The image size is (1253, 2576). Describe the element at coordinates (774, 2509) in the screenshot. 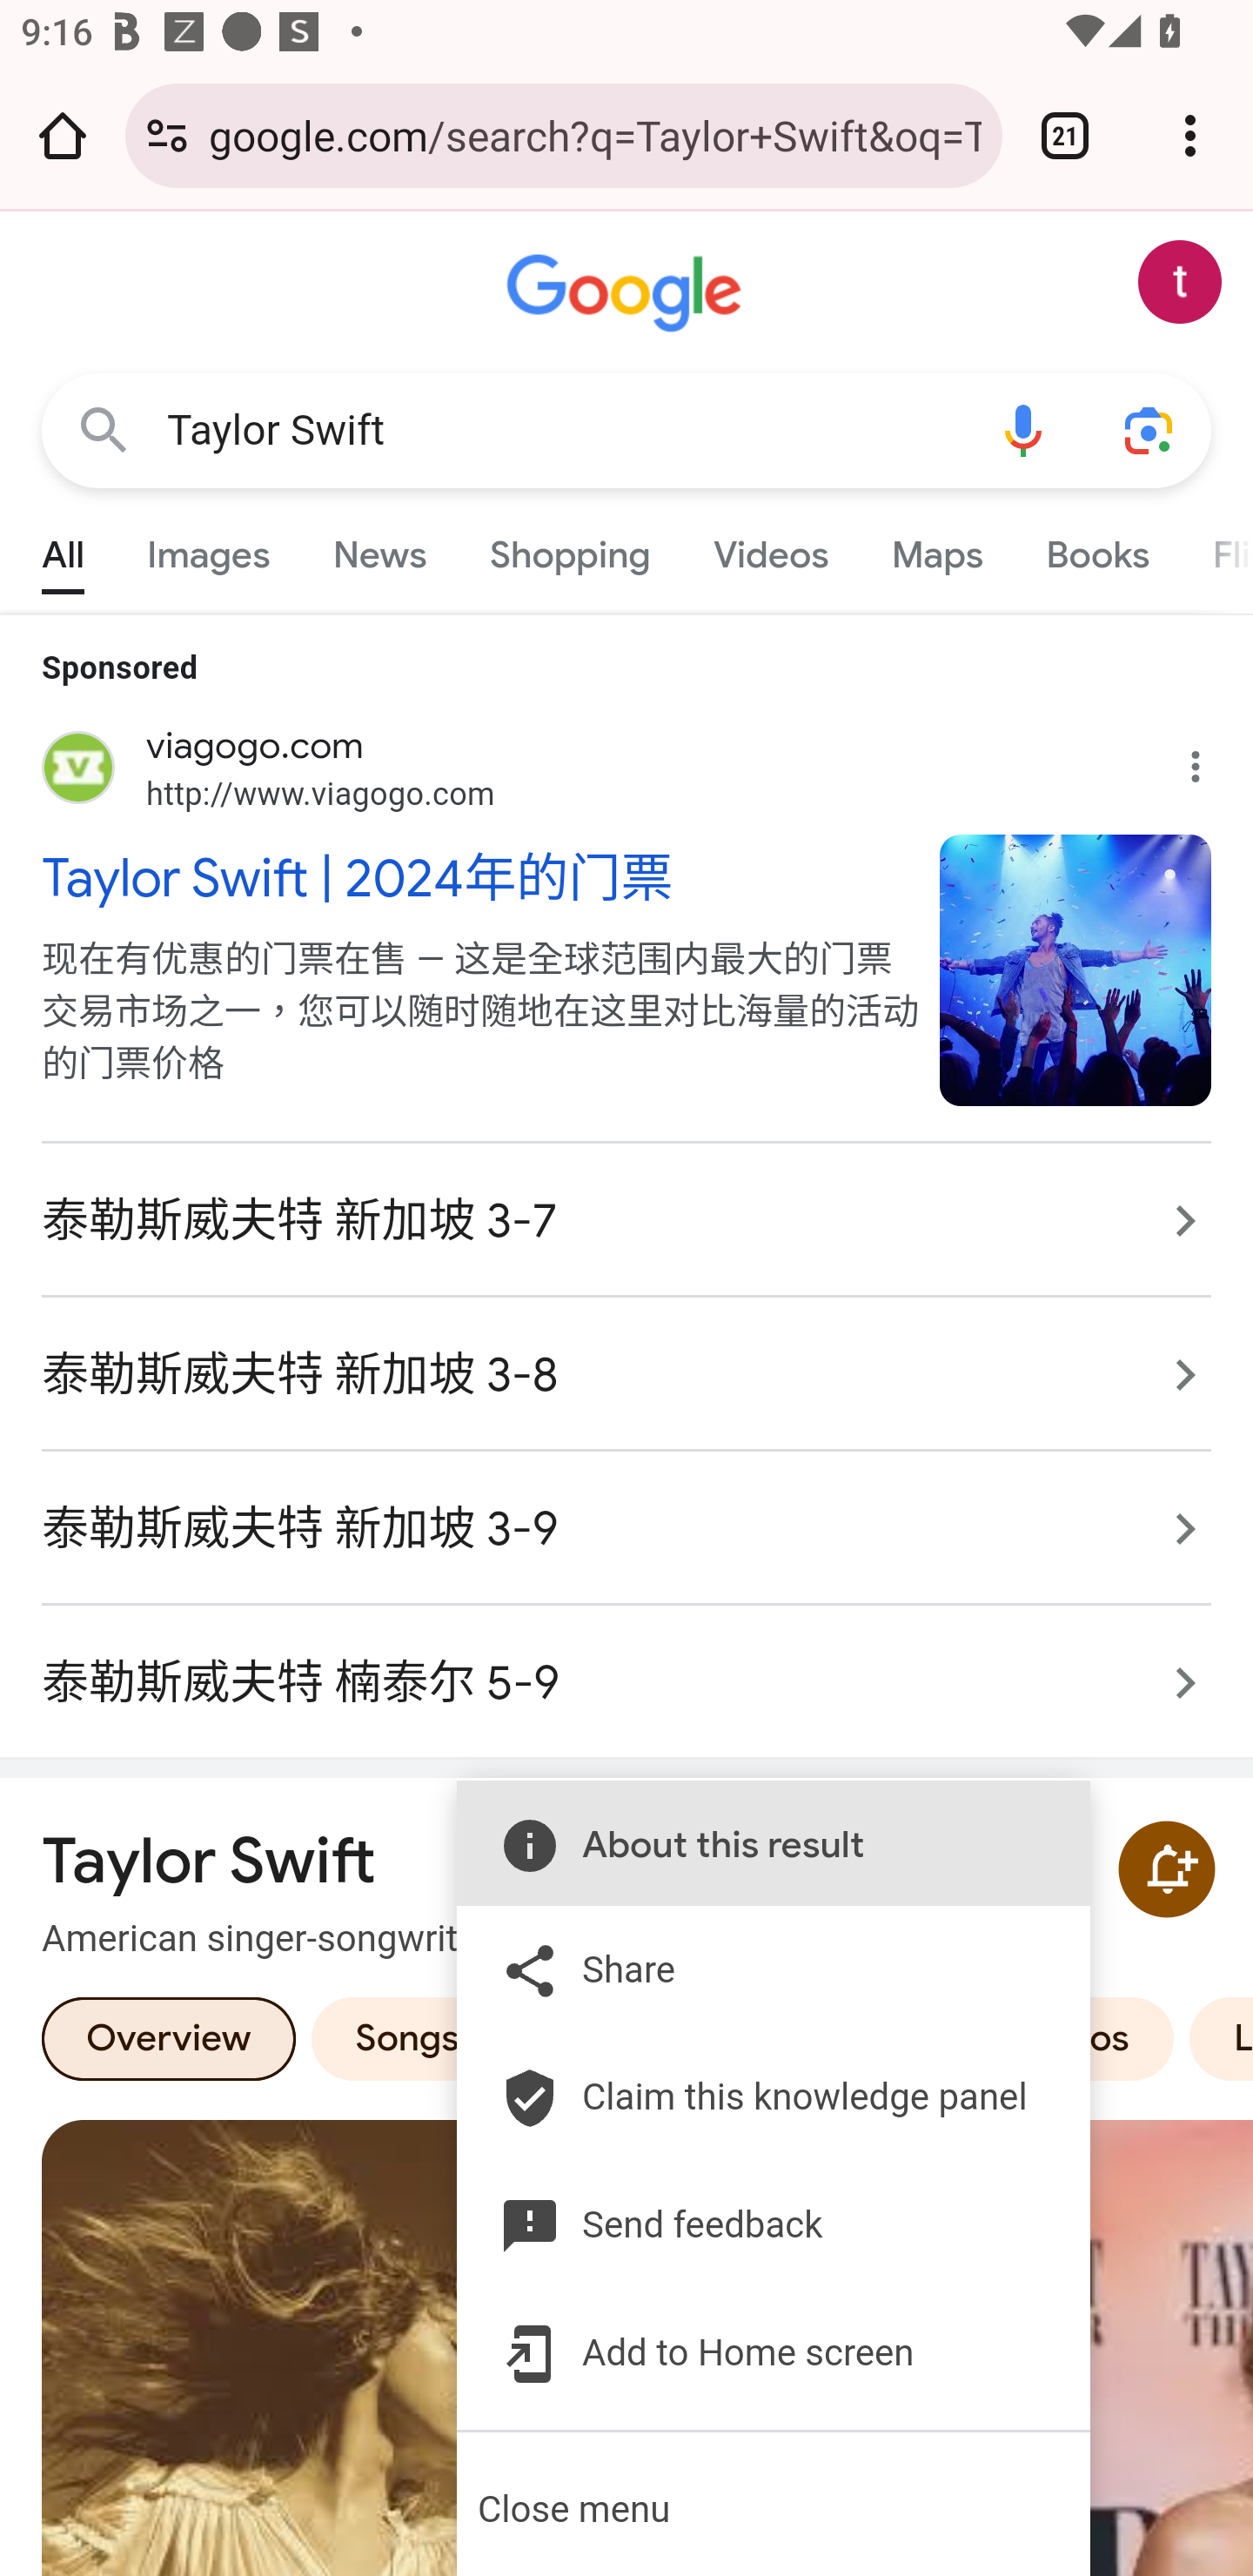

I see `Close menu` at that location.